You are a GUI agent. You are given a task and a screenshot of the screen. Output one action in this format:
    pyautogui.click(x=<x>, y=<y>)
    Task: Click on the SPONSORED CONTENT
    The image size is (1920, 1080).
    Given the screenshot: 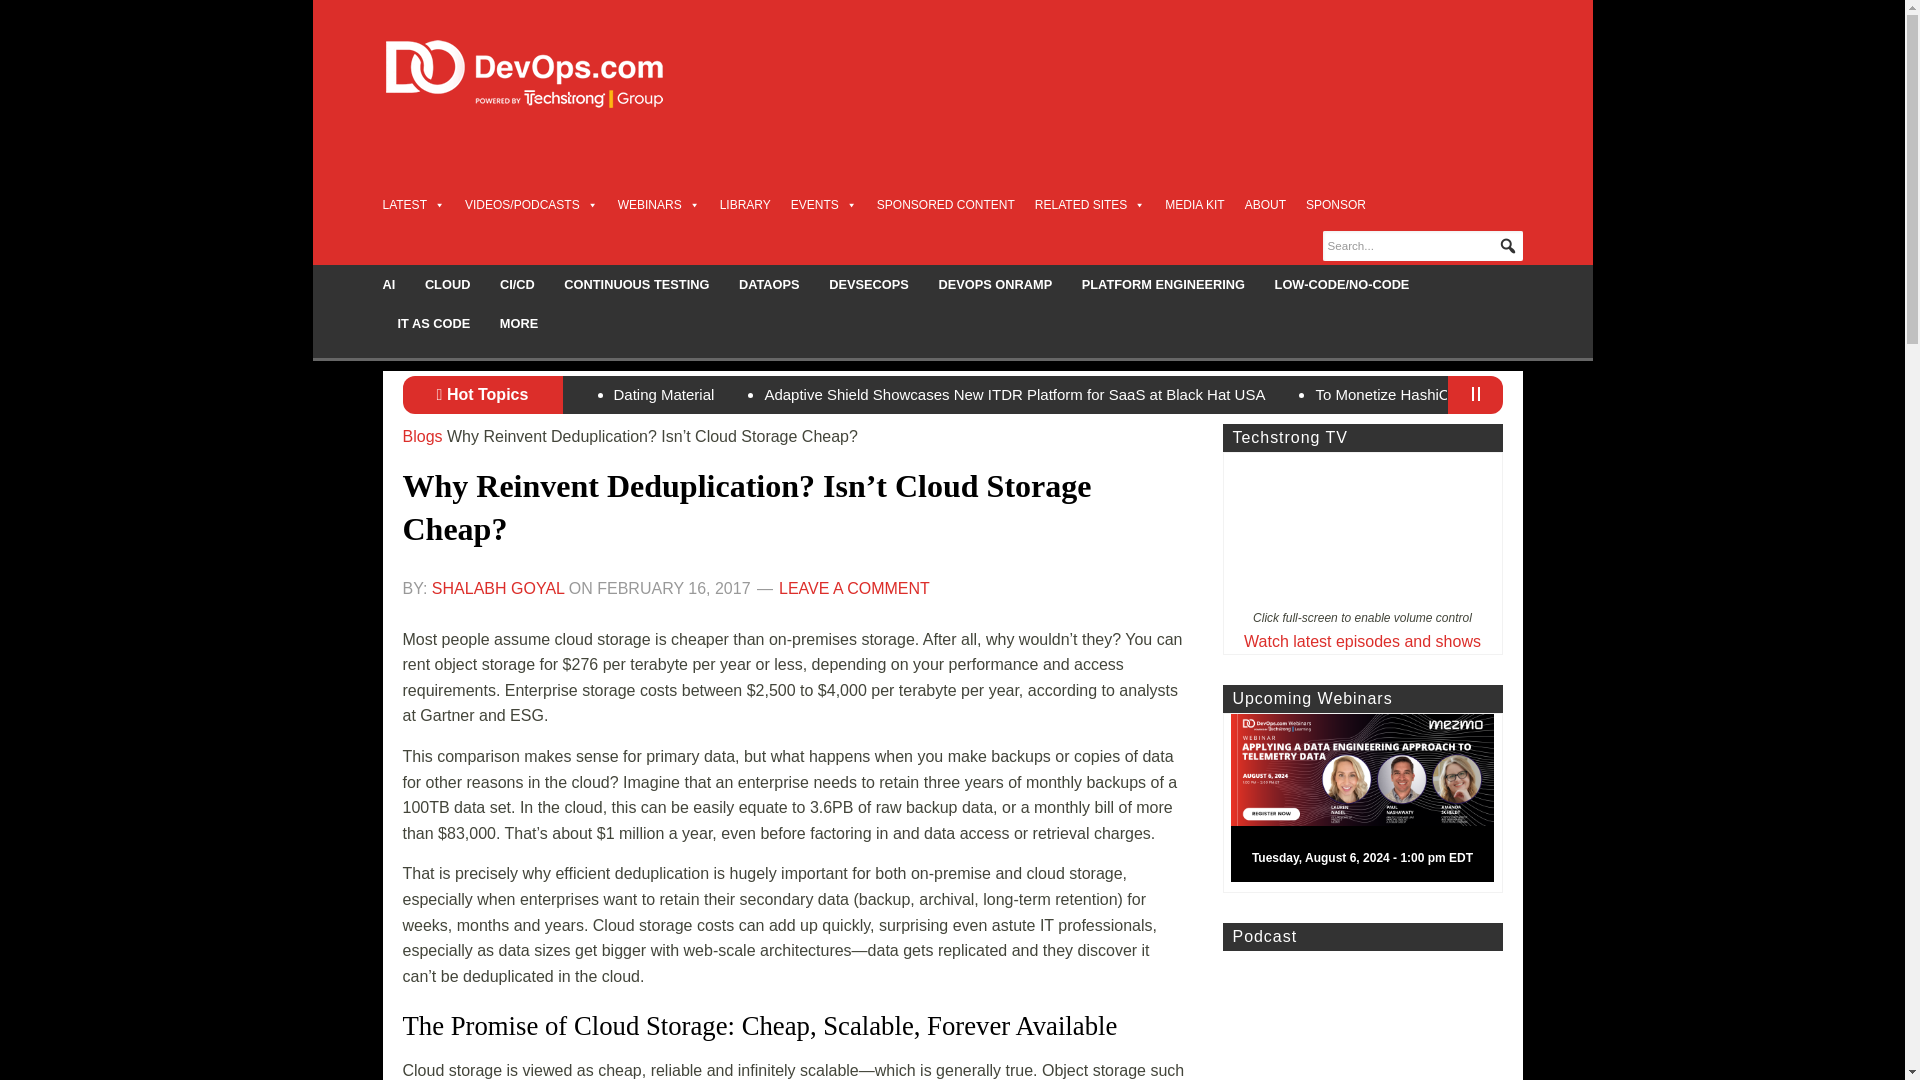 What is the action you would take?
    pyautogui.click(x=946, y=204)
    